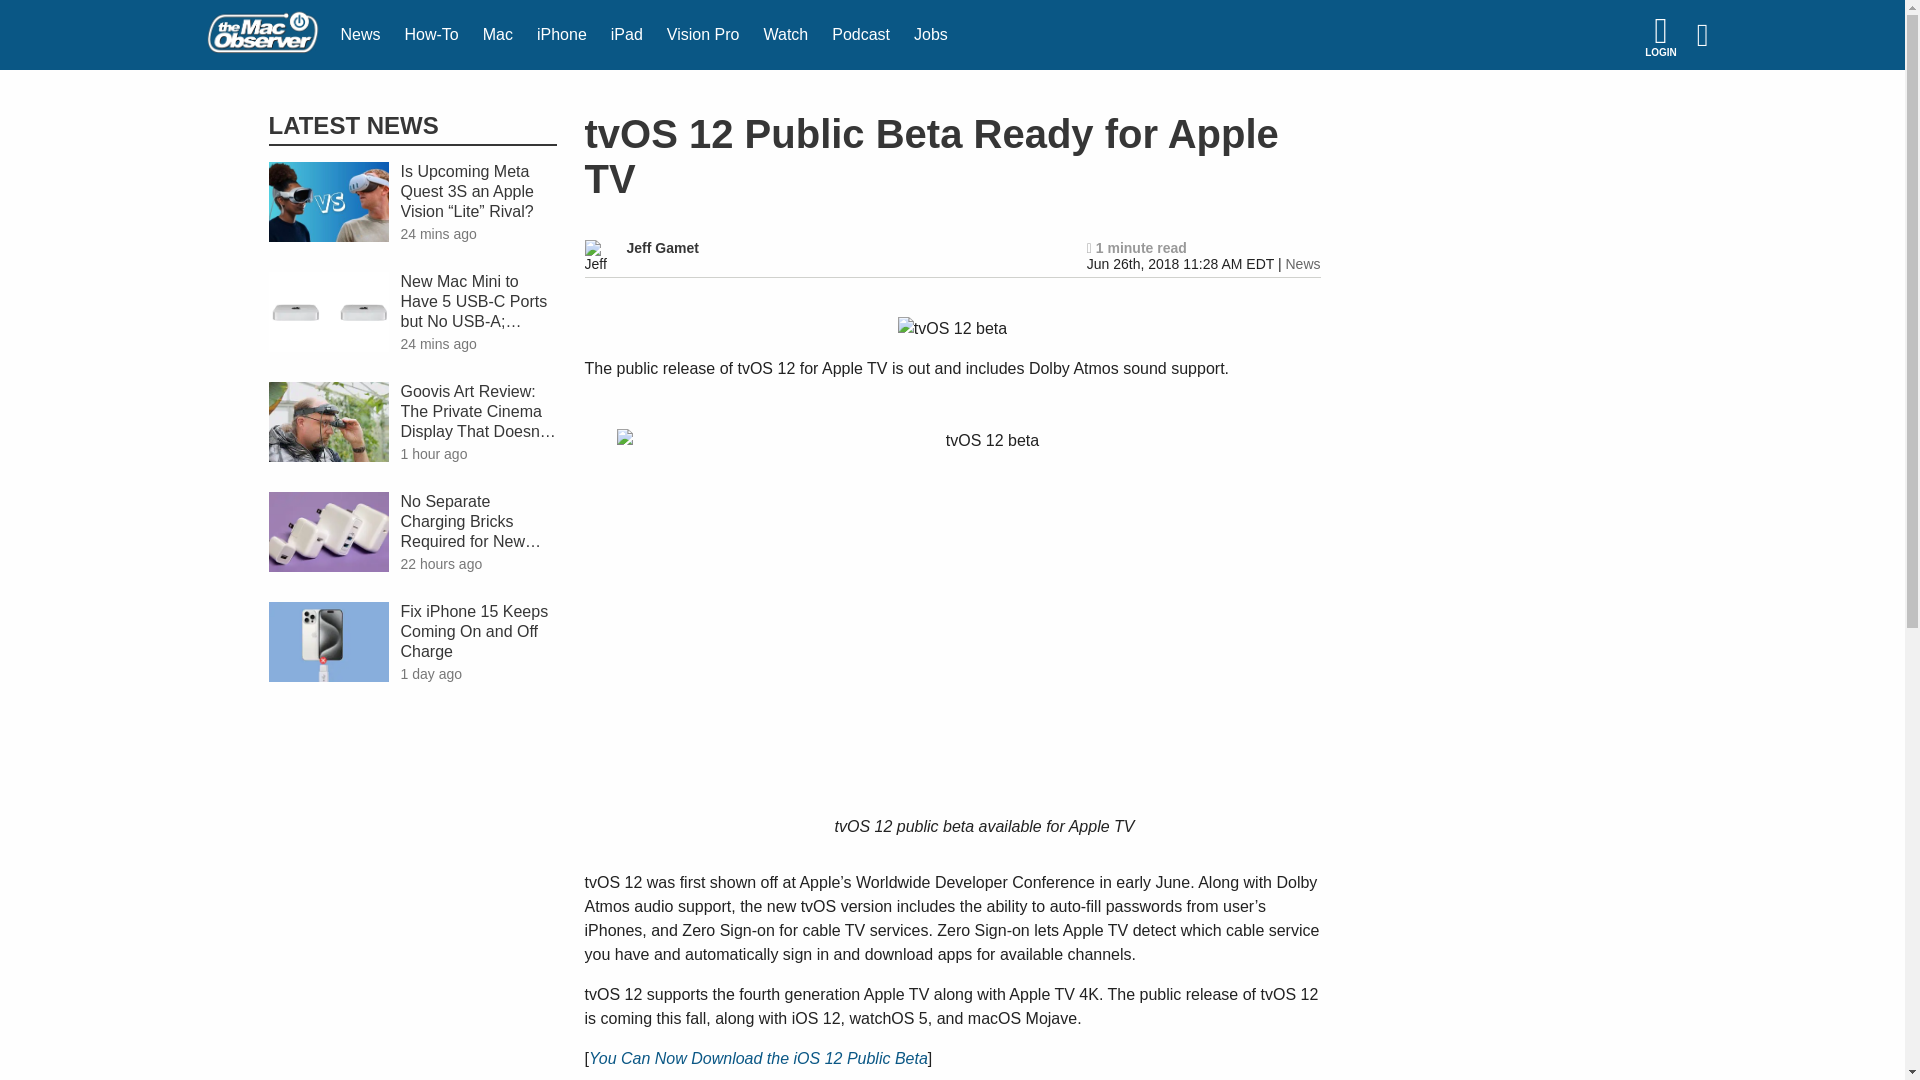 The width and height of the screenshot is (1920, 1080). I want to click on News, so click(1302, 264).